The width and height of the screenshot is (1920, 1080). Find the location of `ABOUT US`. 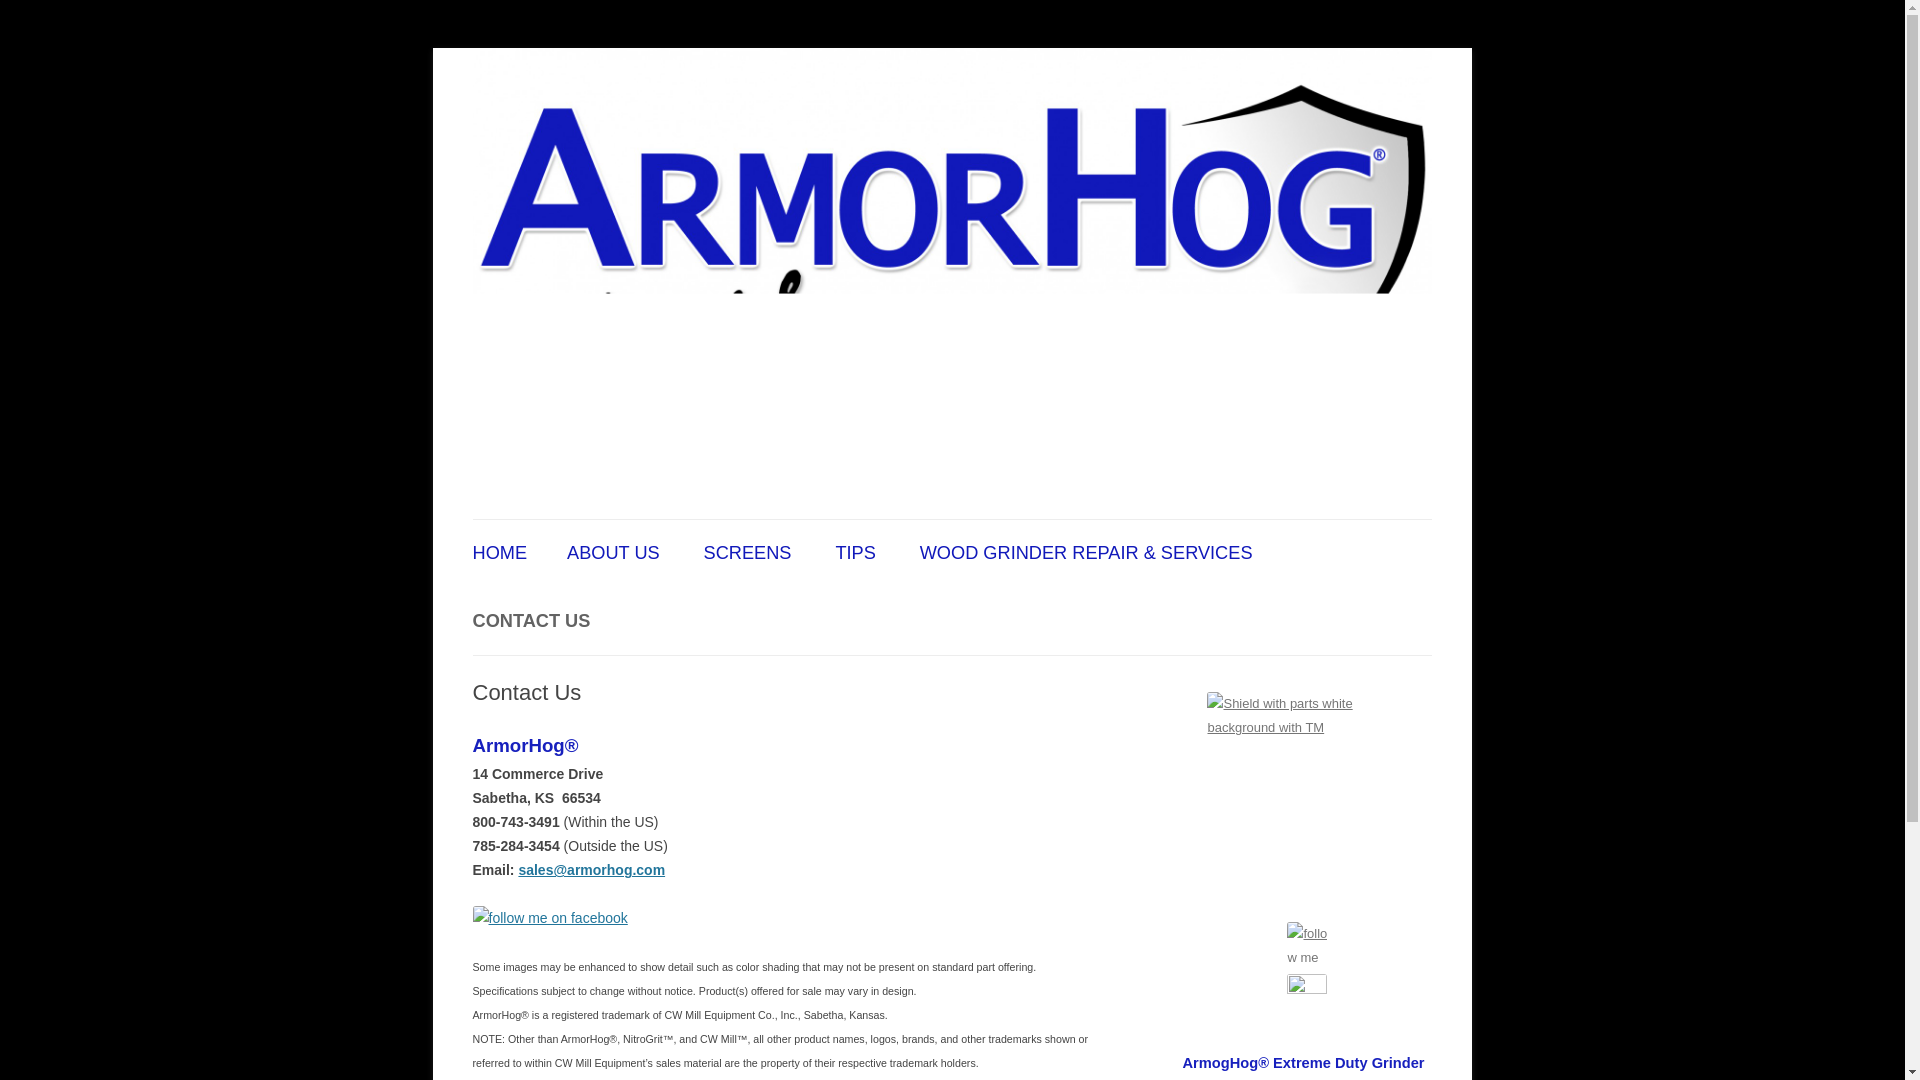

ABOUT US is located at coordinates (613, 553).